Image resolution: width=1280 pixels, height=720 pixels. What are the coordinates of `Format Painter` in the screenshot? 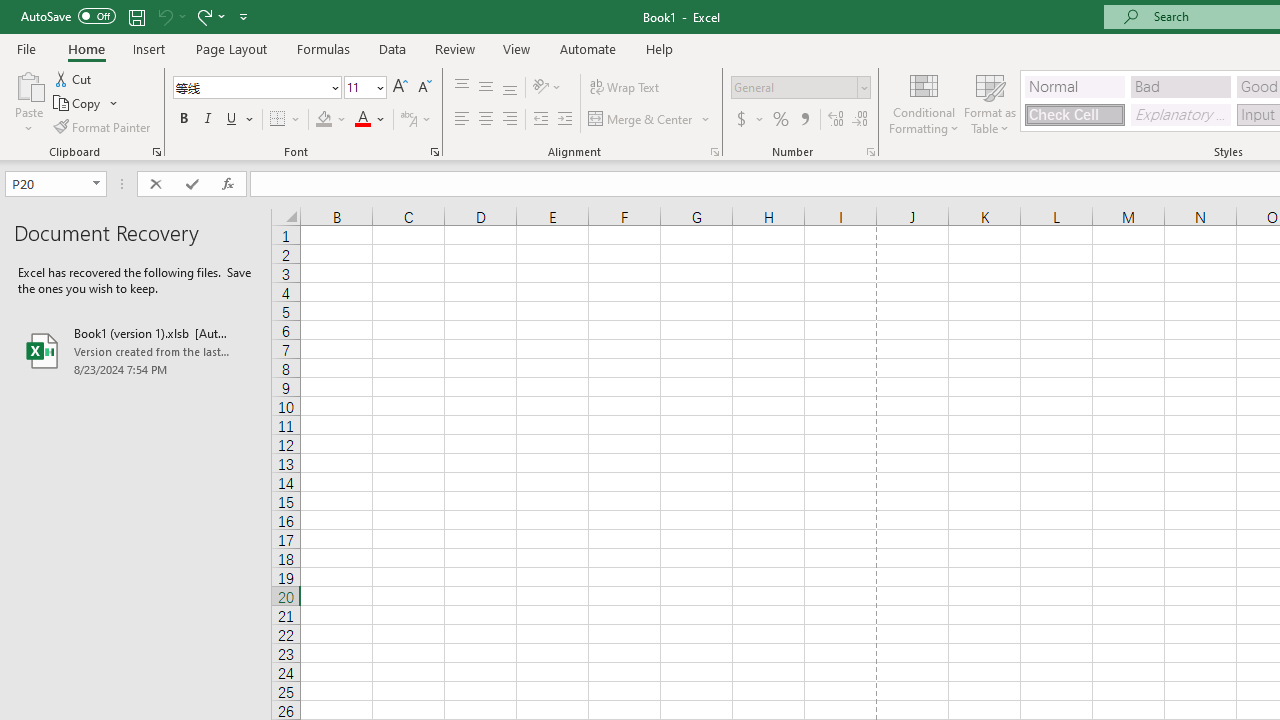 It's located at (103, 126).